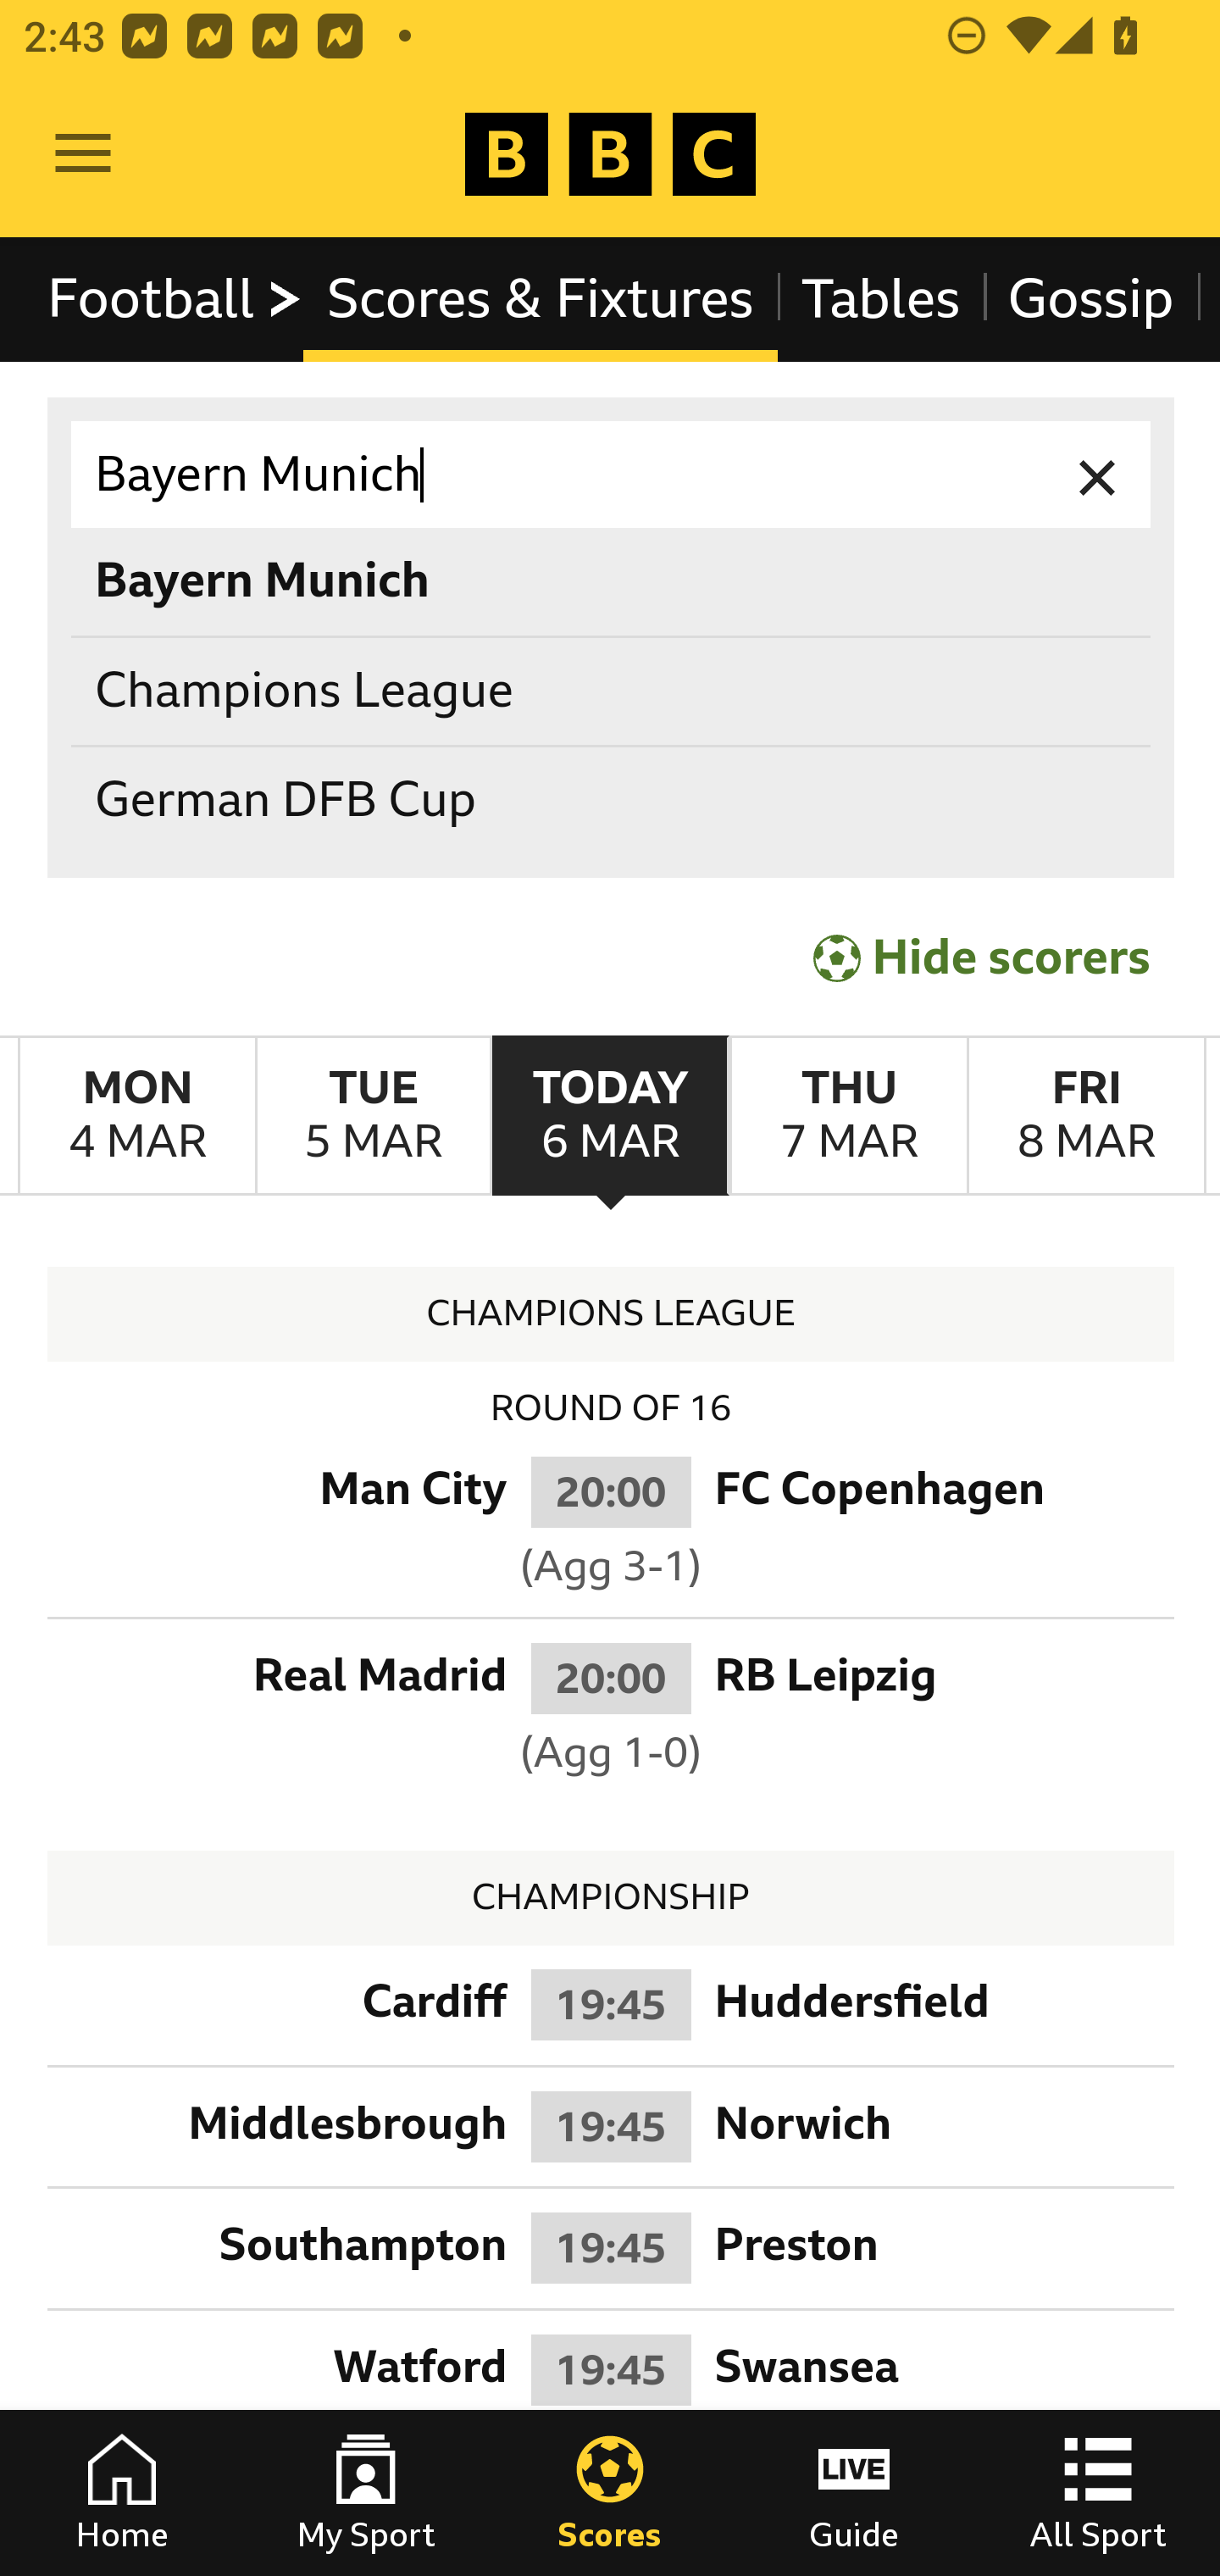 The height and width of the screenshot is (2576, 1220). Describe the element at coordinates (1086, 1115) in the screenshot. I see `FridayMarch 8th Friday March 8th` at that location.